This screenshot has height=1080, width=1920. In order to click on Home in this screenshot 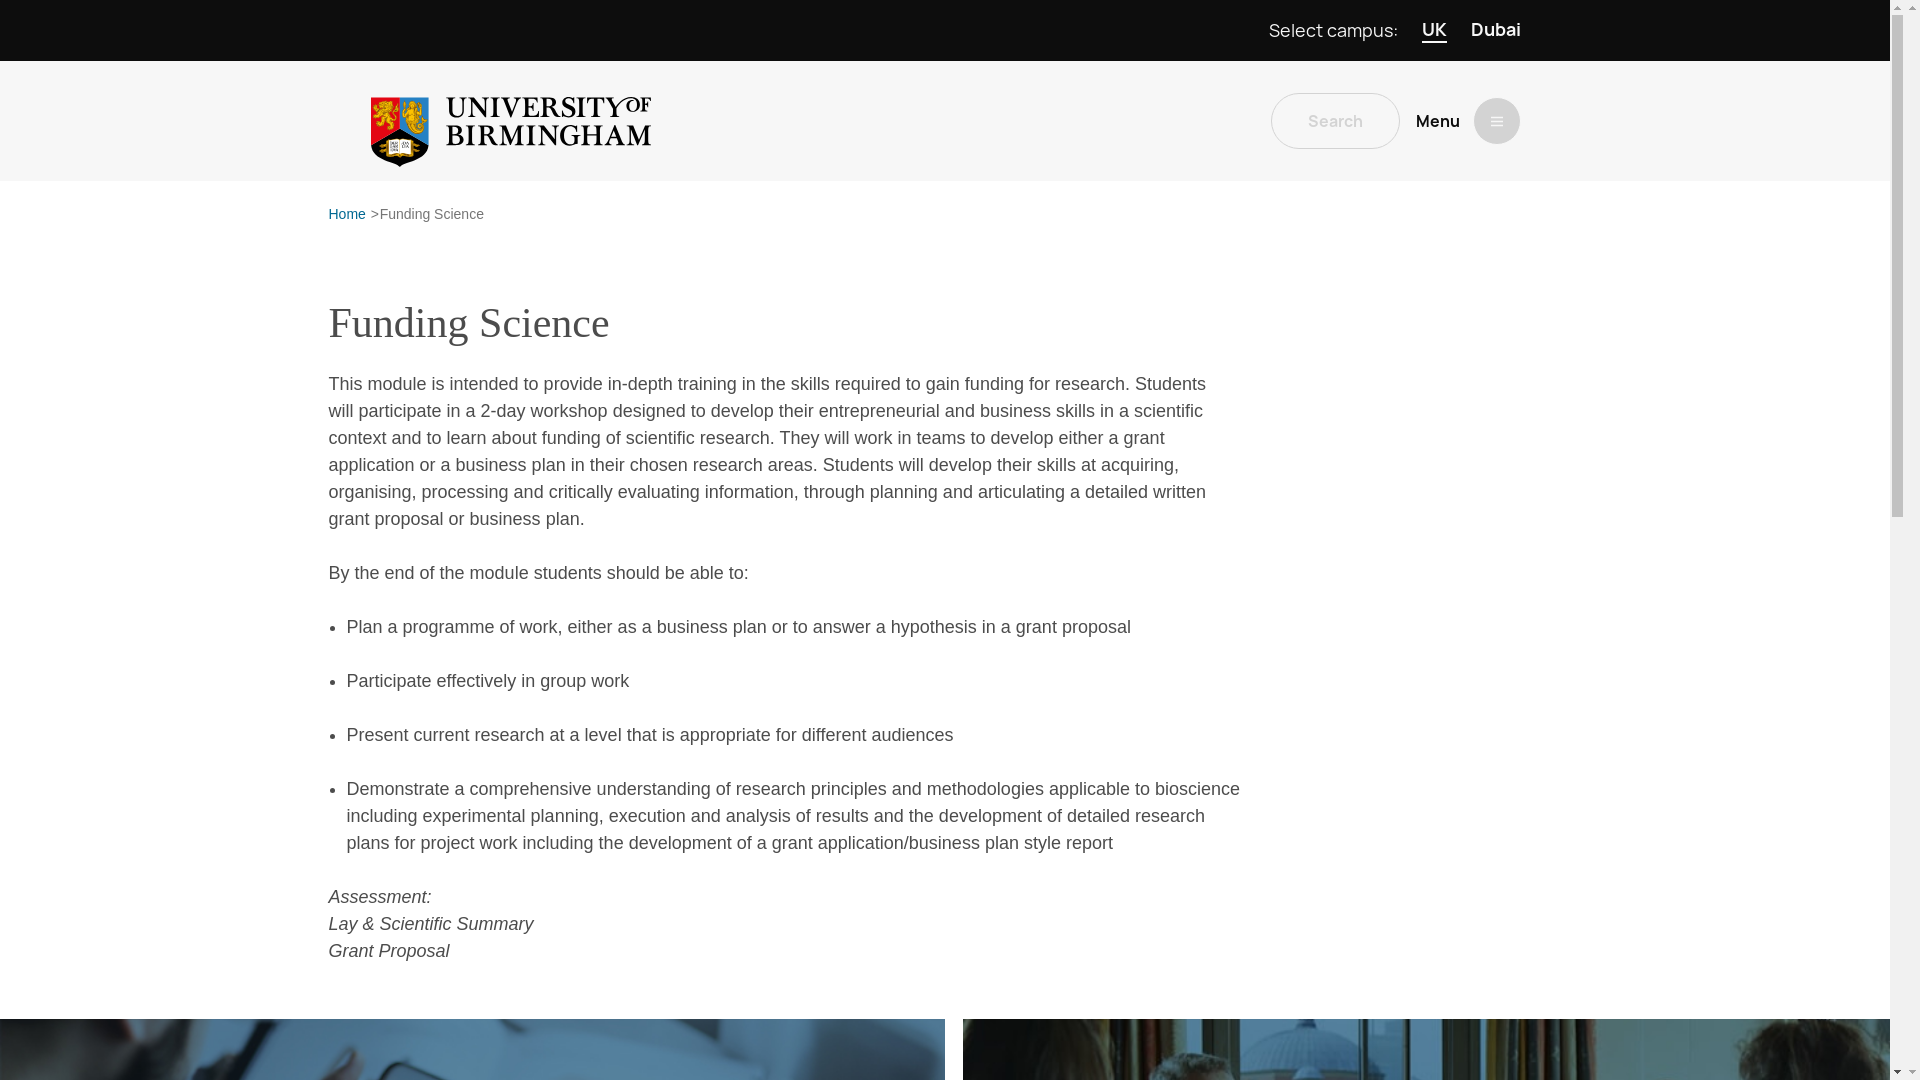, I will do `click(346, 214)`.